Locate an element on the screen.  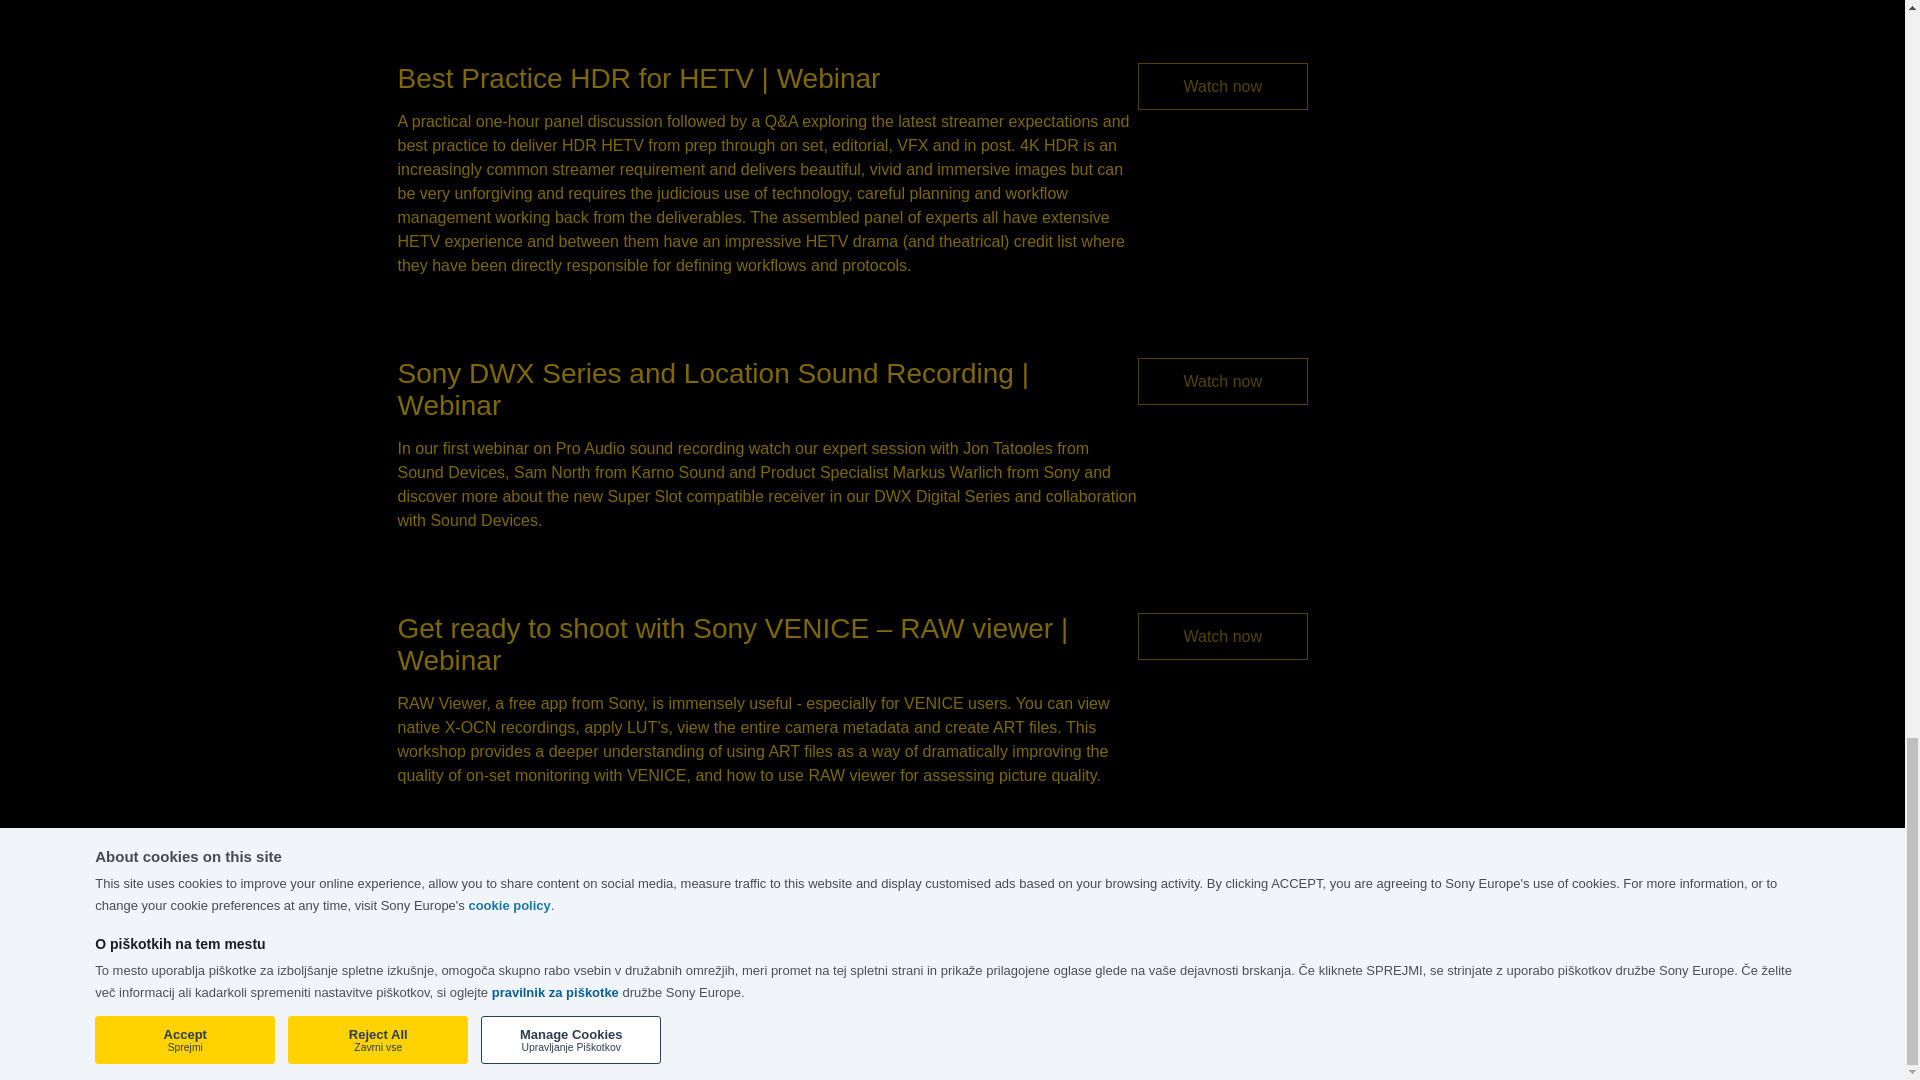
Watch now is located at coordinates (1224, 636).